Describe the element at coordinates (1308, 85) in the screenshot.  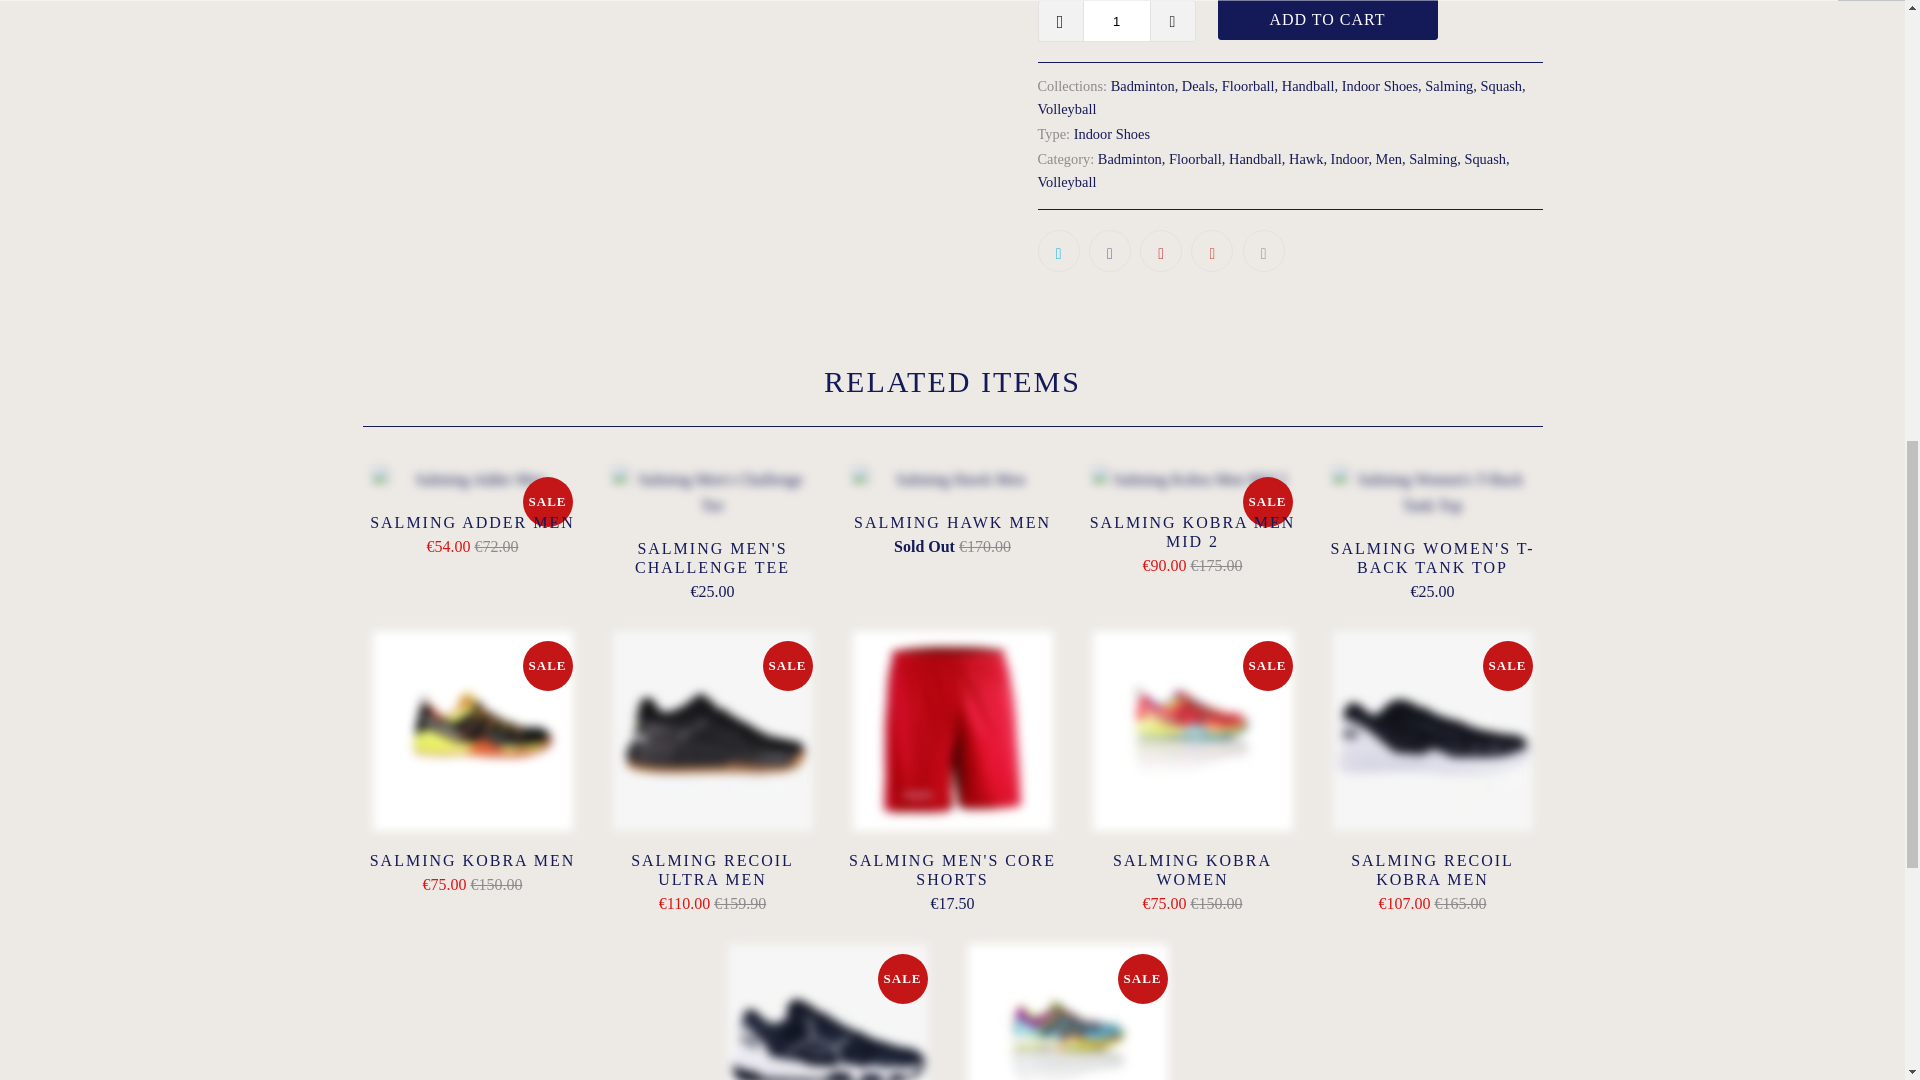
I see `Handball` at that location.